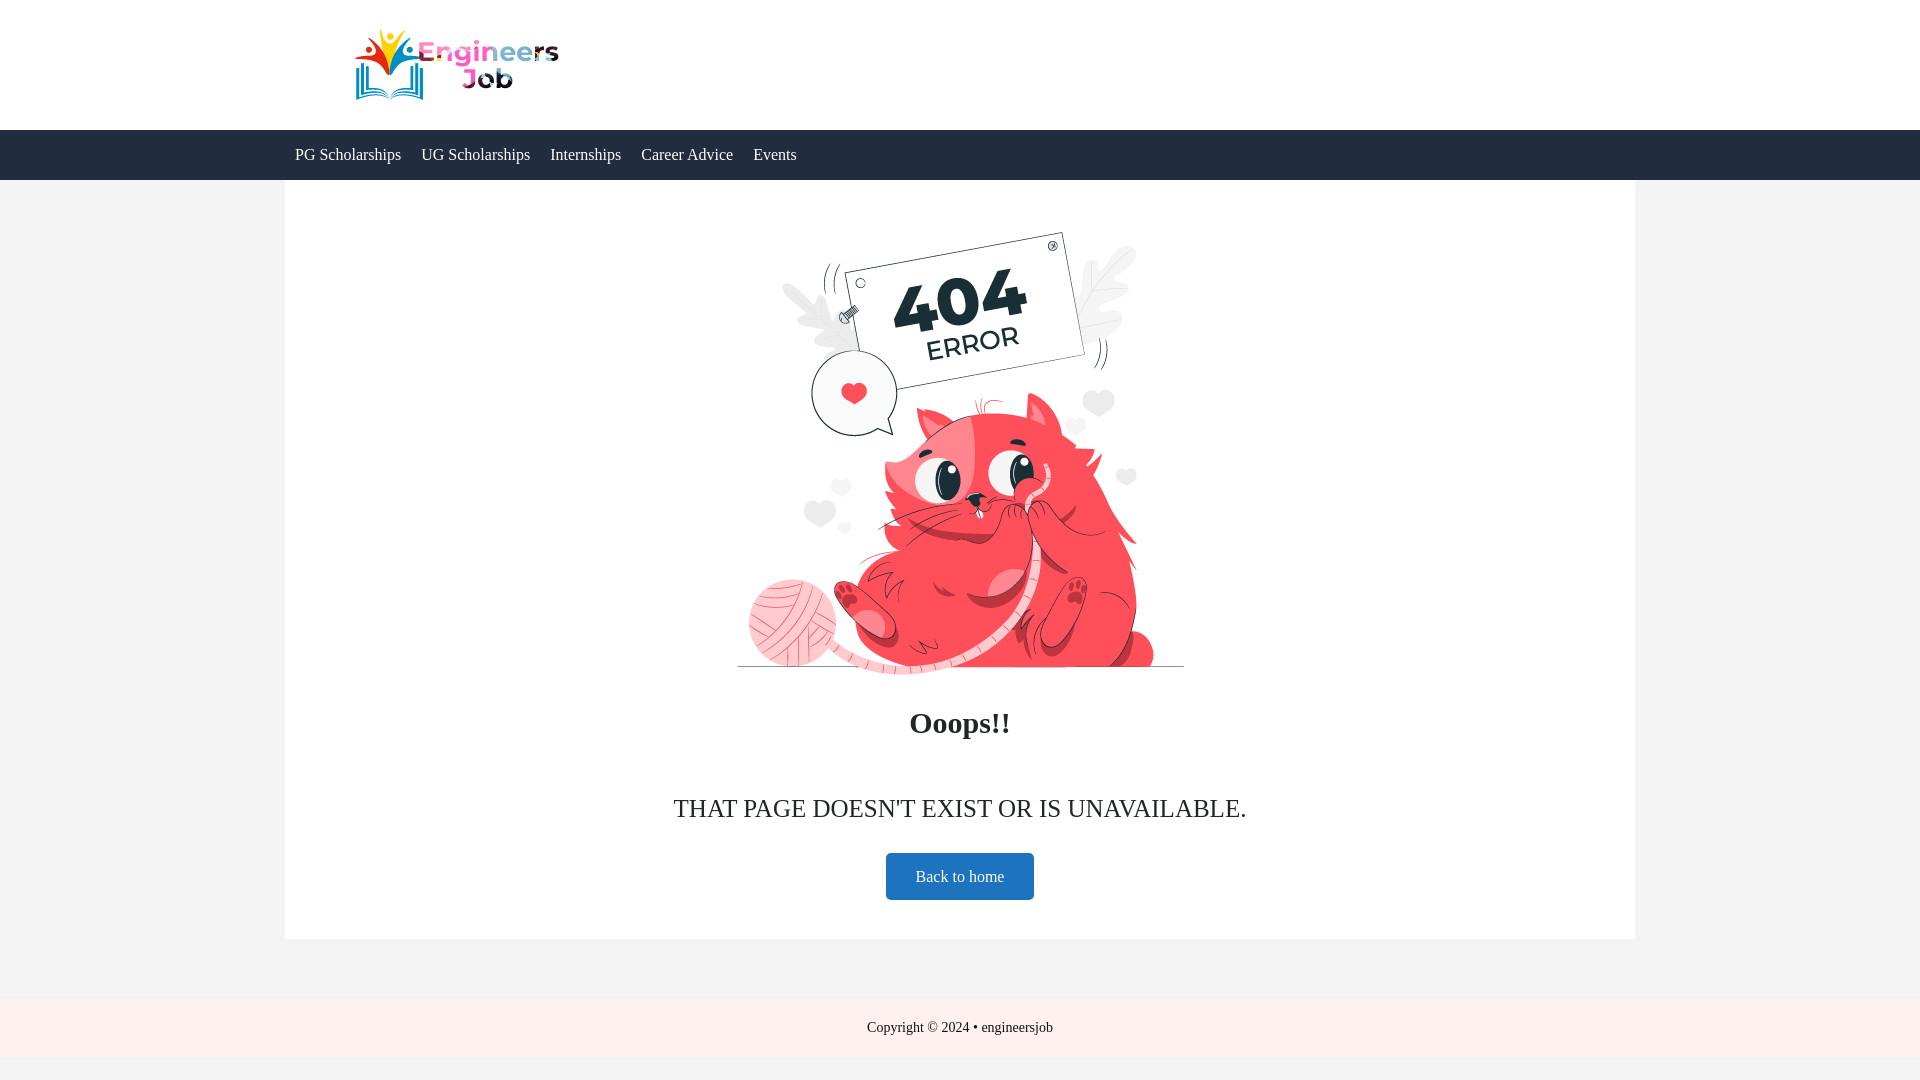 This screenshot has height=1080, width=1920. Describe the element at coordinates (960, 876) in the screenshot. I see `Back to home` at that location.